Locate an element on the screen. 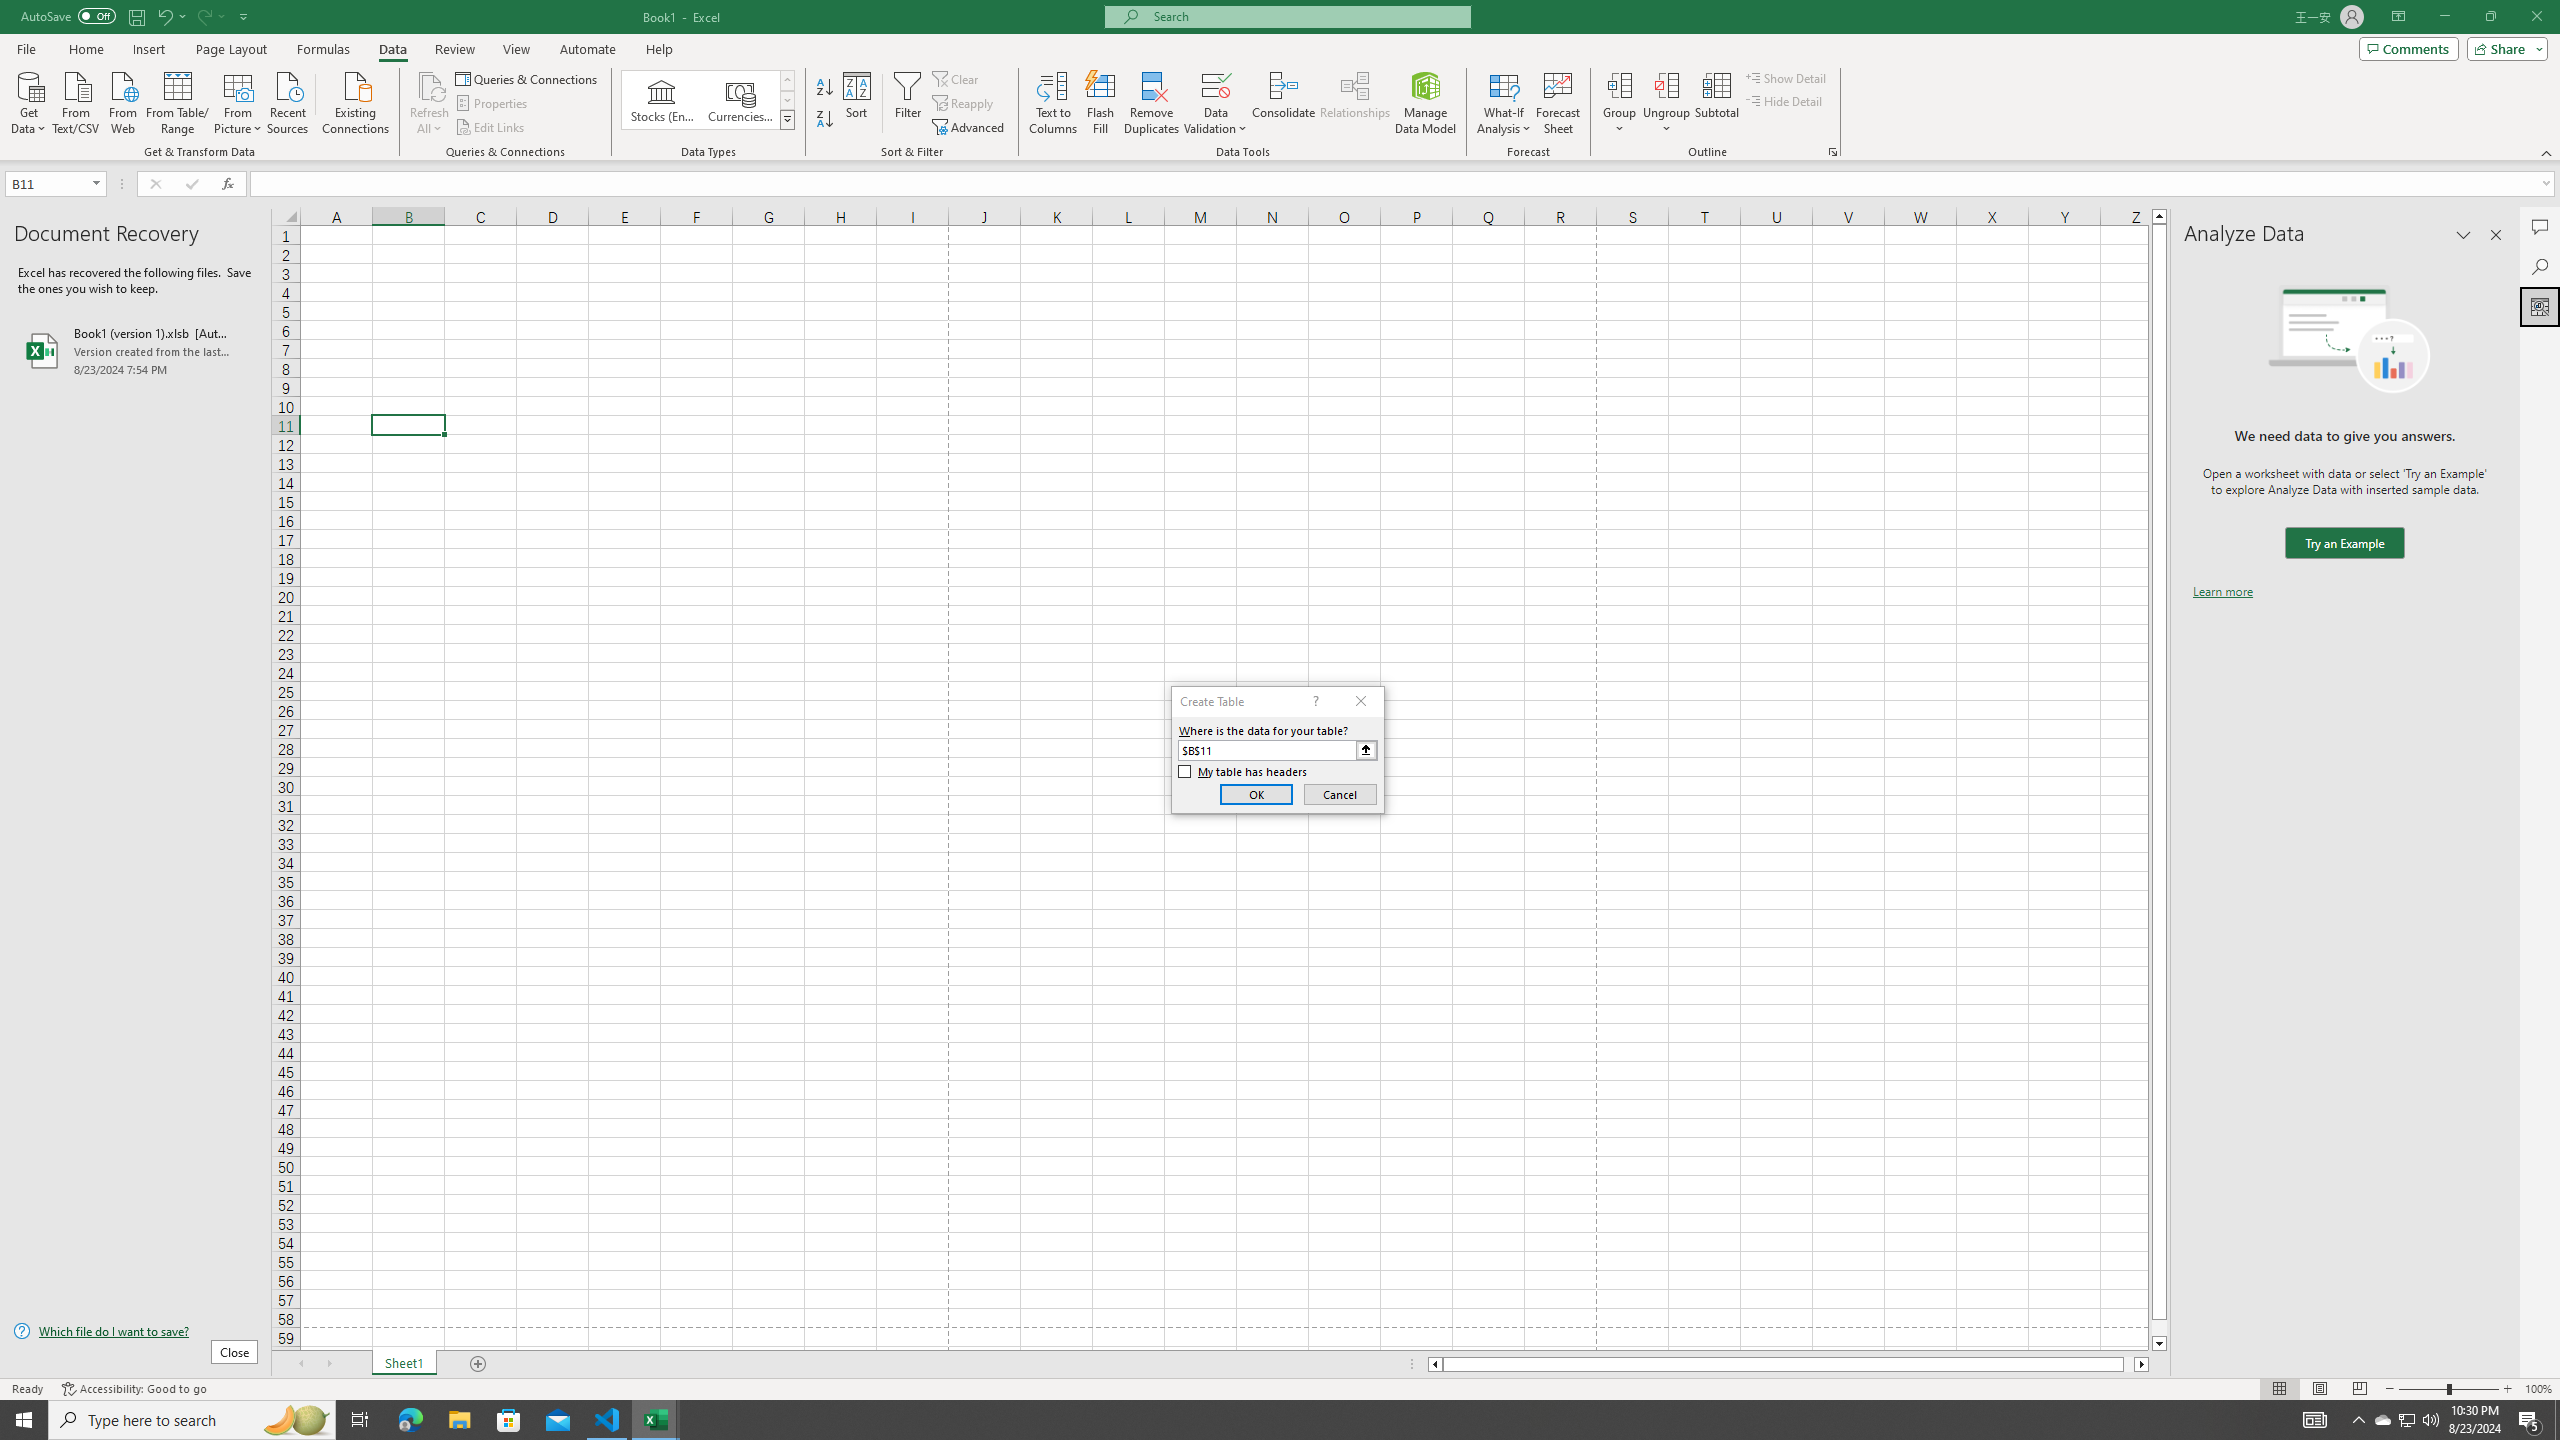  AutomationID: ConvertToLinkedEntity is located at coordinates (708, 100).